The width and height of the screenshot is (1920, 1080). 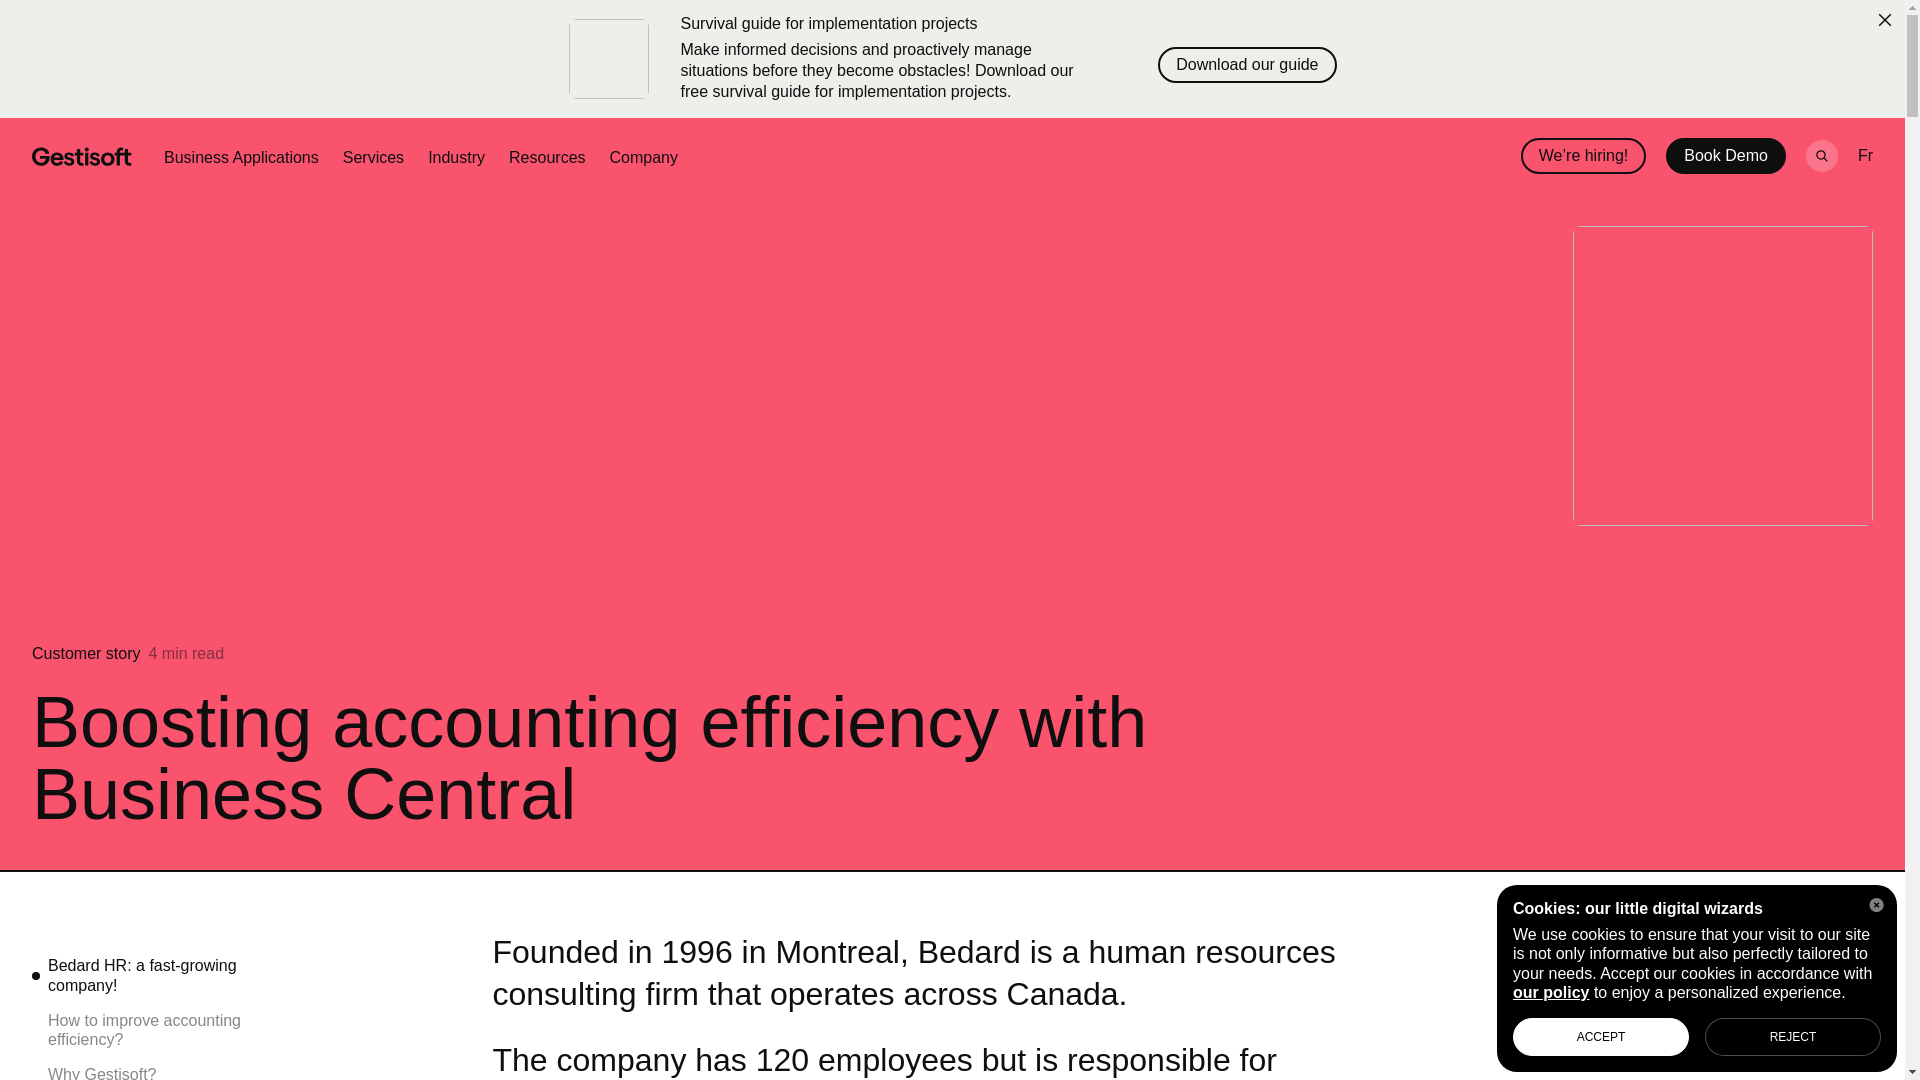 I want to click on Business Applications, so click(x=240, y=158).